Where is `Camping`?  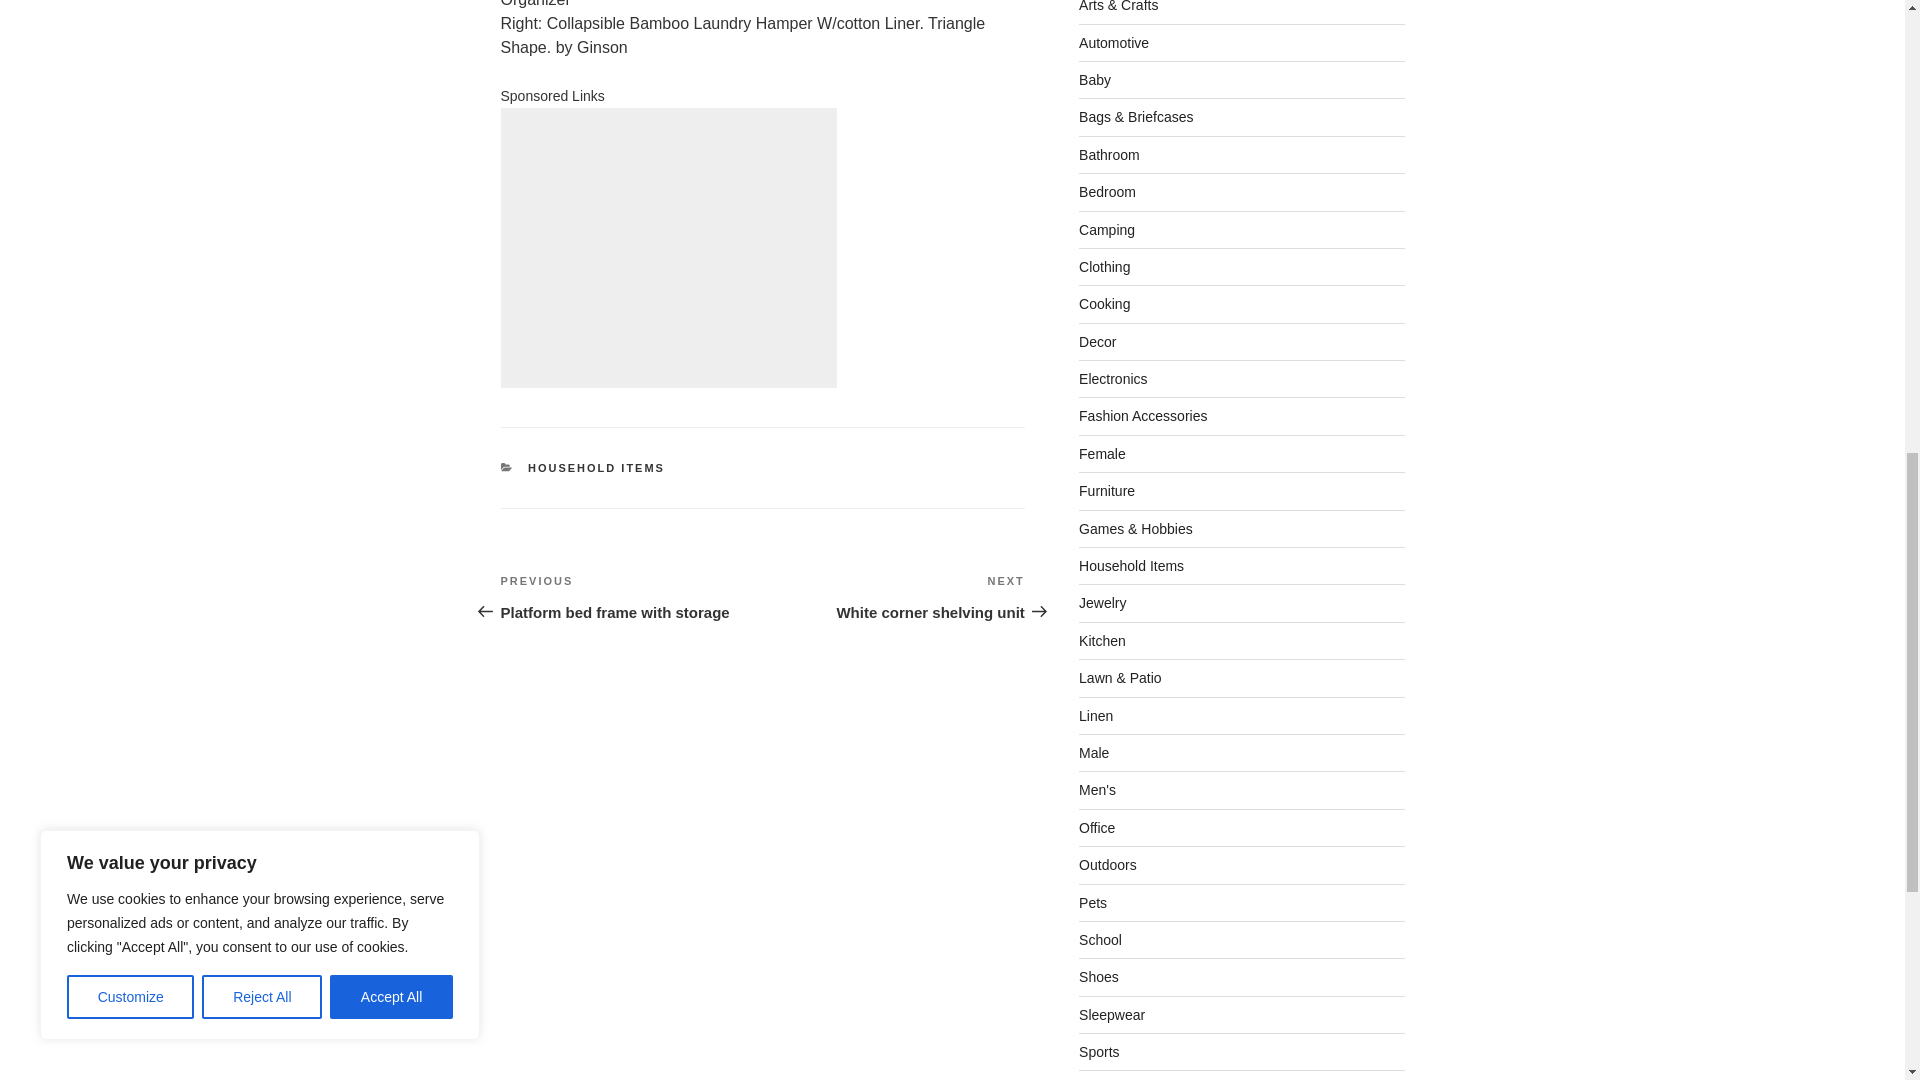
Camping is located at coordinates (1106, 230).